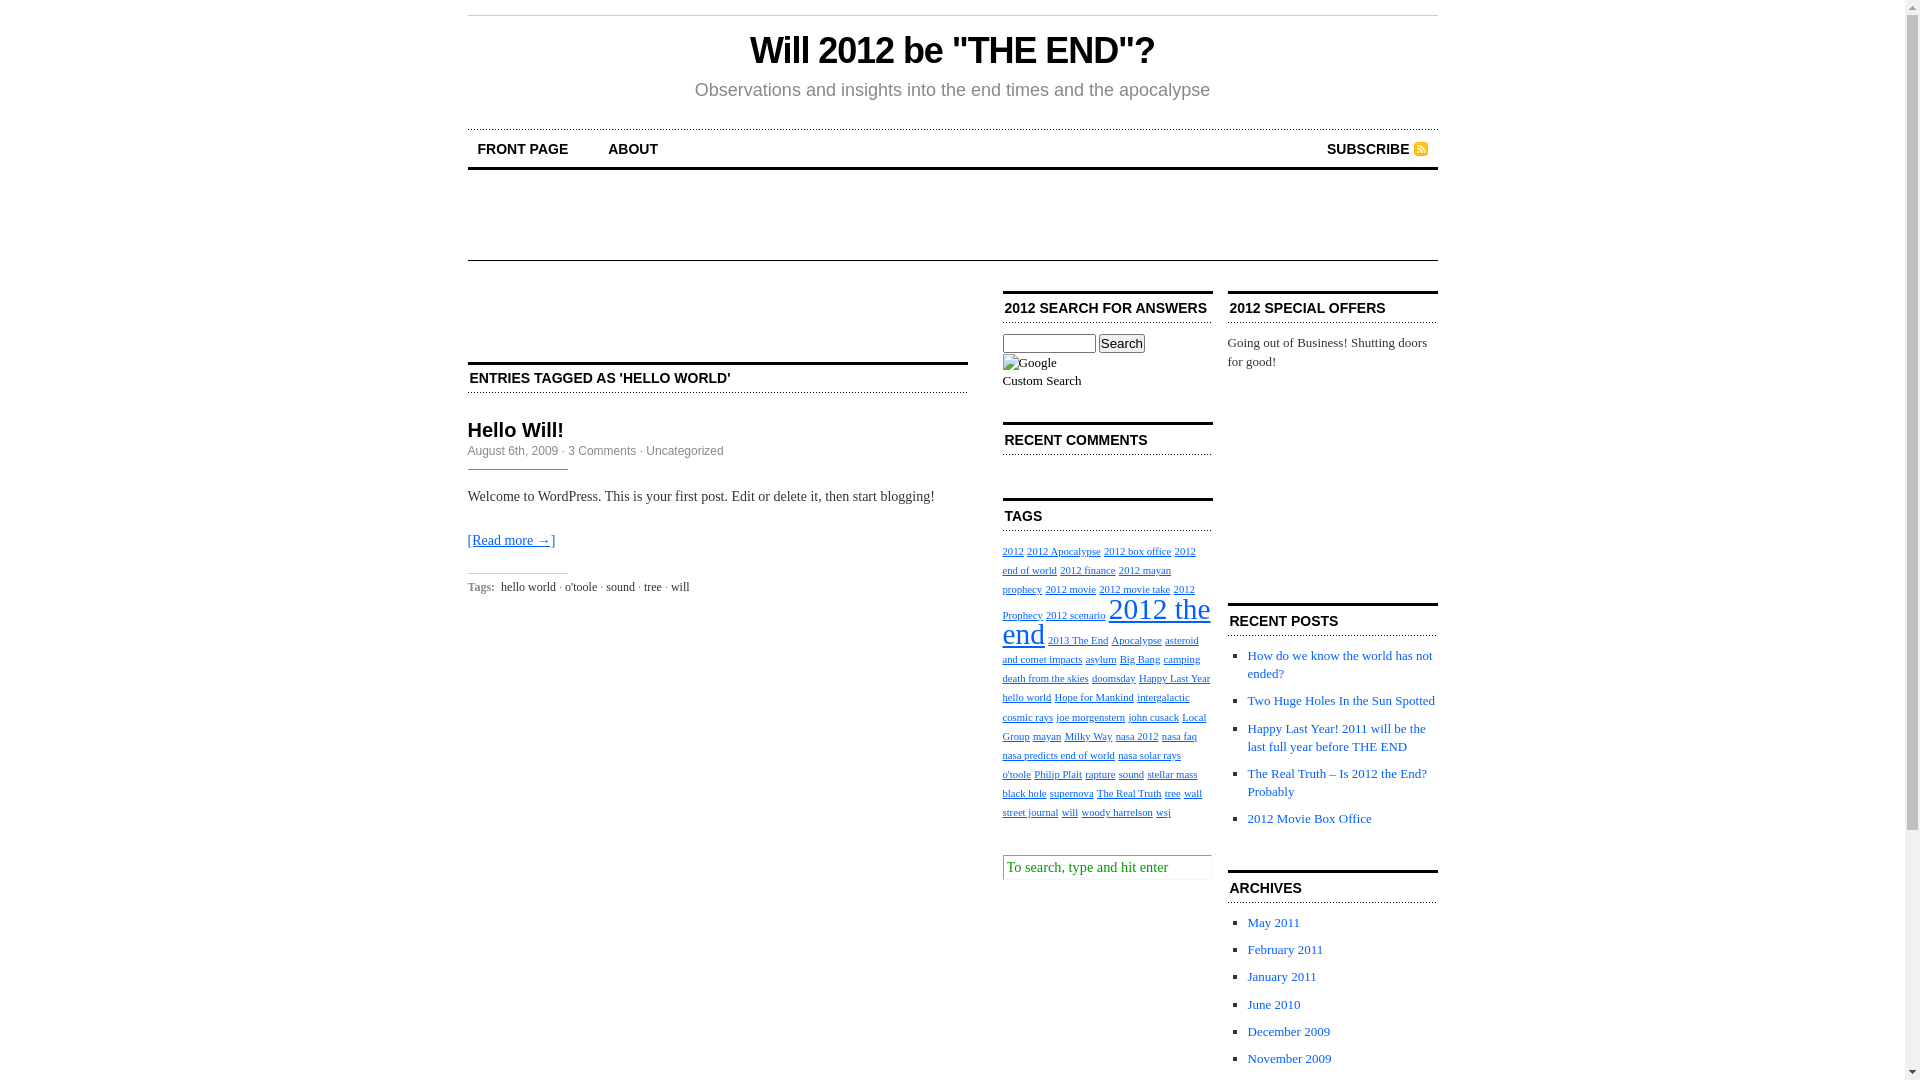  What do you see at coordinates (952, 122) in the screenshot?
I see `Advertisement` at bounding box center [952, 122].